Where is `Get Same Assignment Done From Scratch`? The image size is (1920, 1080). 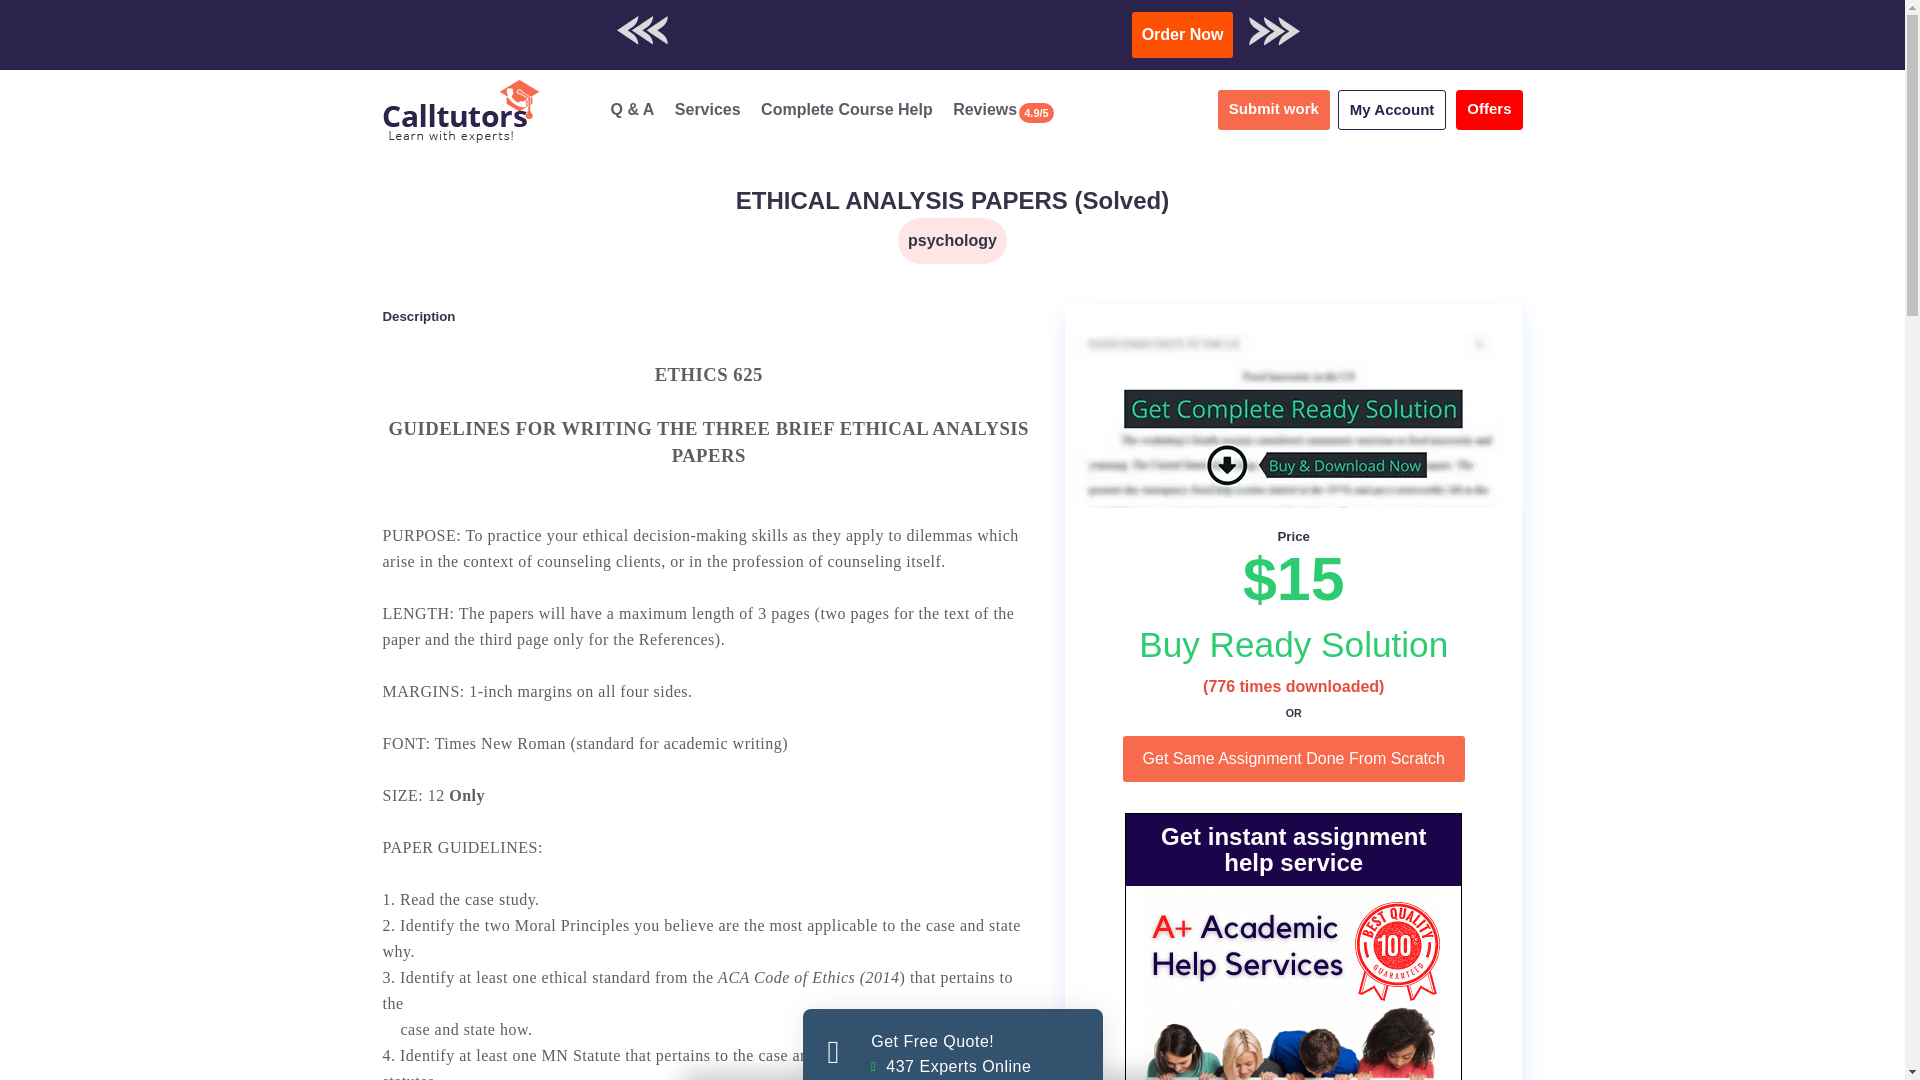
Get Same Assignment Done From Scratch is located at coordinates (1294, 758).